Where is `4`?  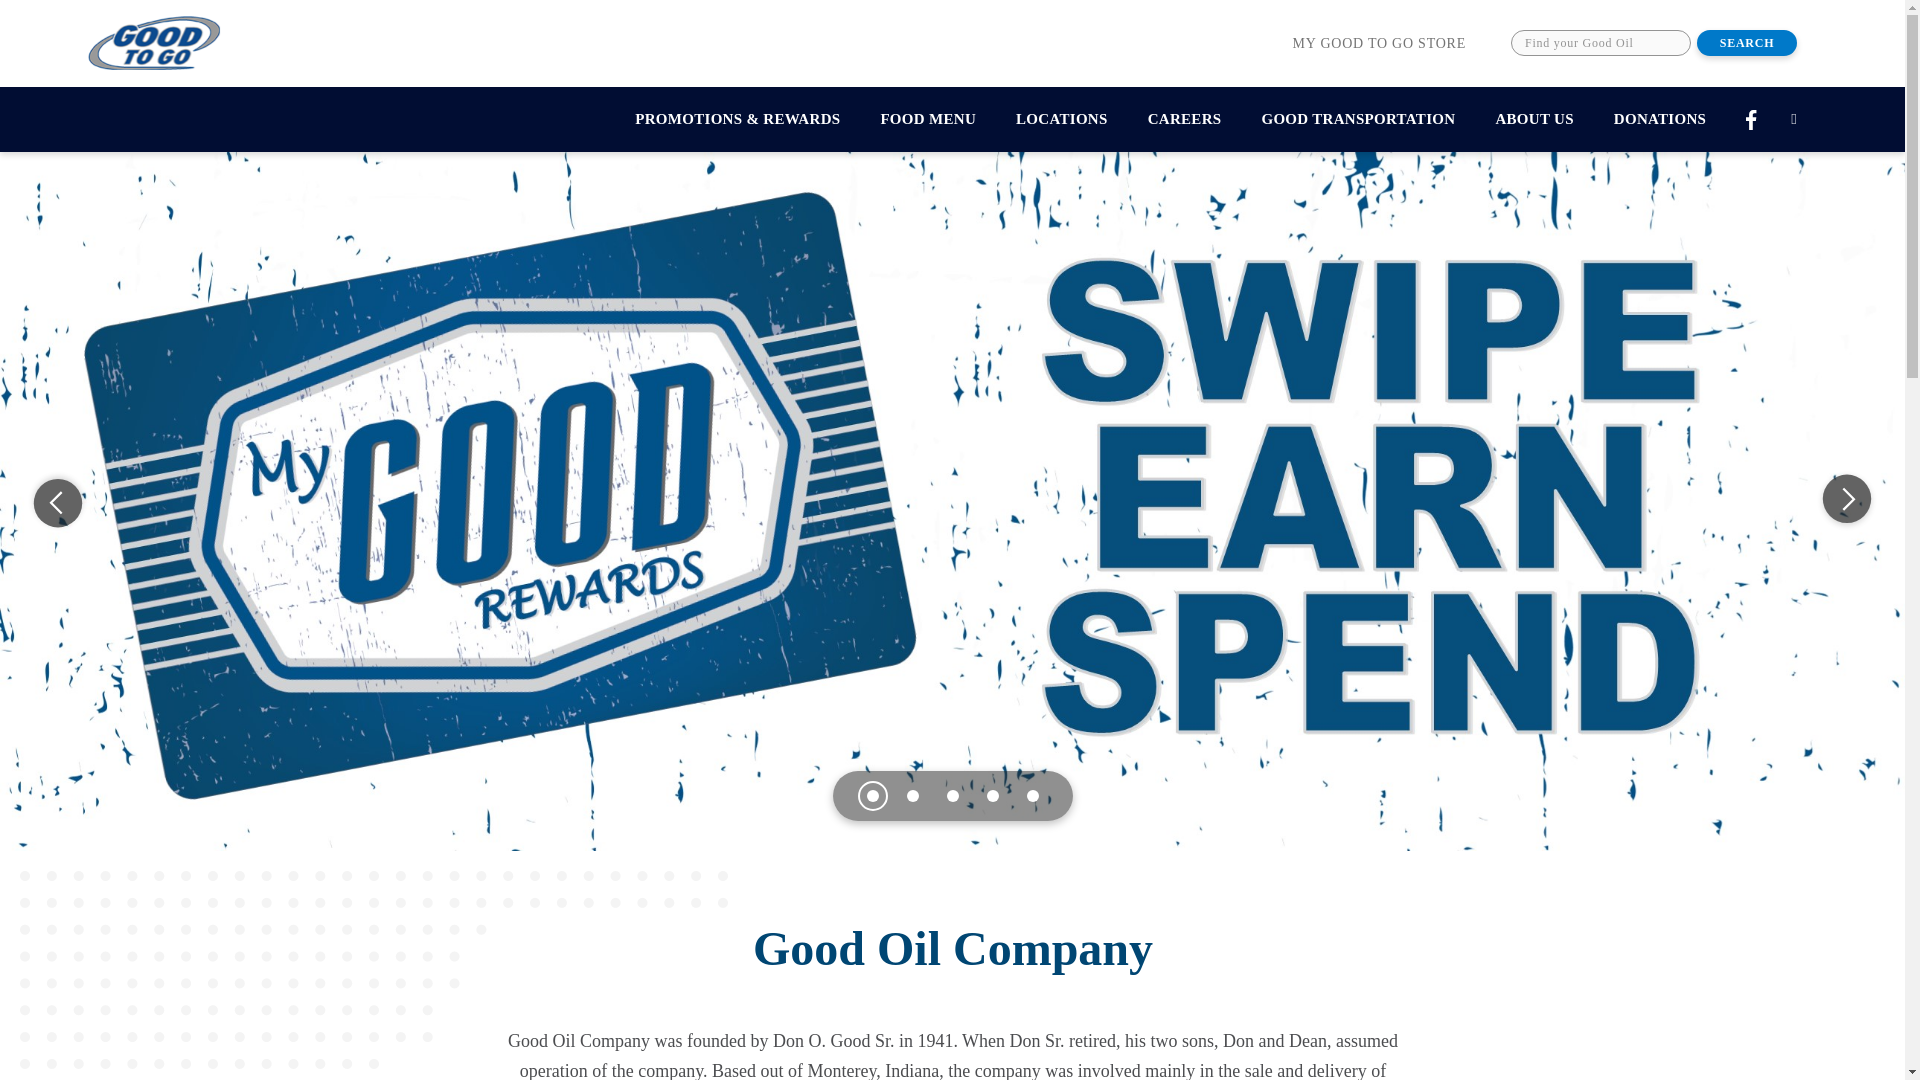 4 is located at coordinates (992, 796).